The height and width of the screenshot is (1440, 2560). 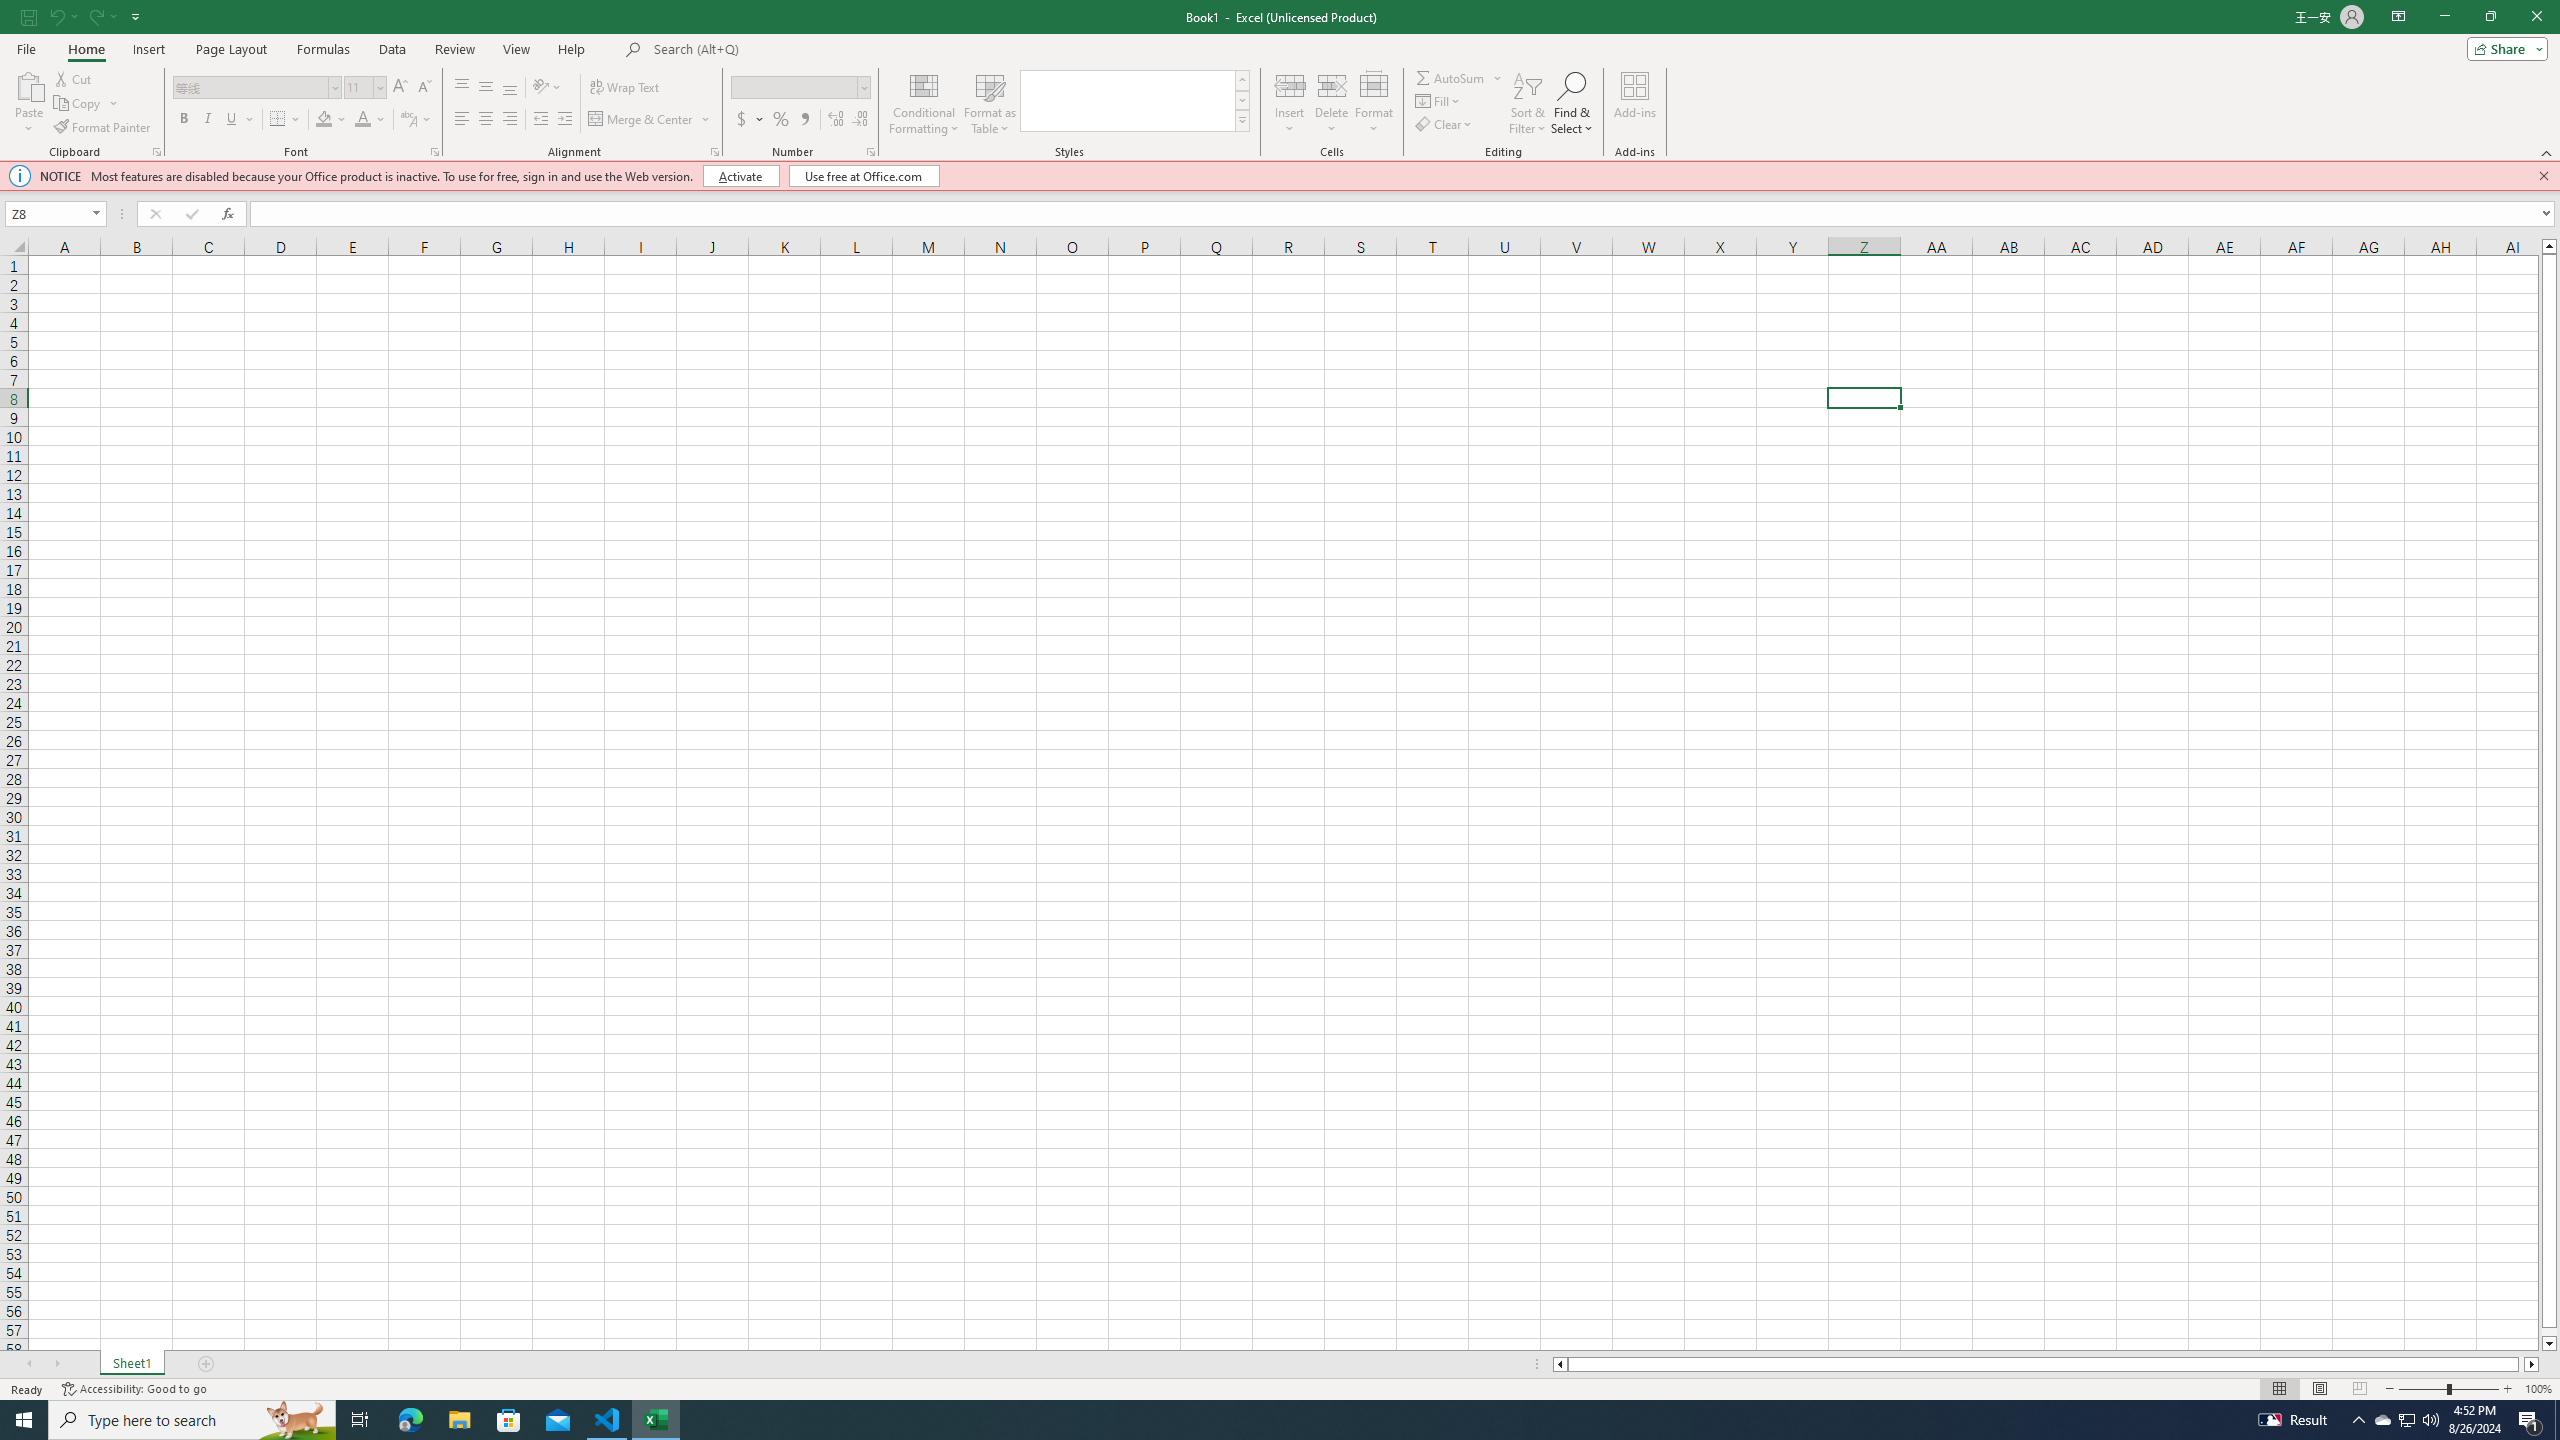 What do you see at coordinates (1440, 100) in the screenshot?
I see `Fill` at bounding box center [1440, 100].